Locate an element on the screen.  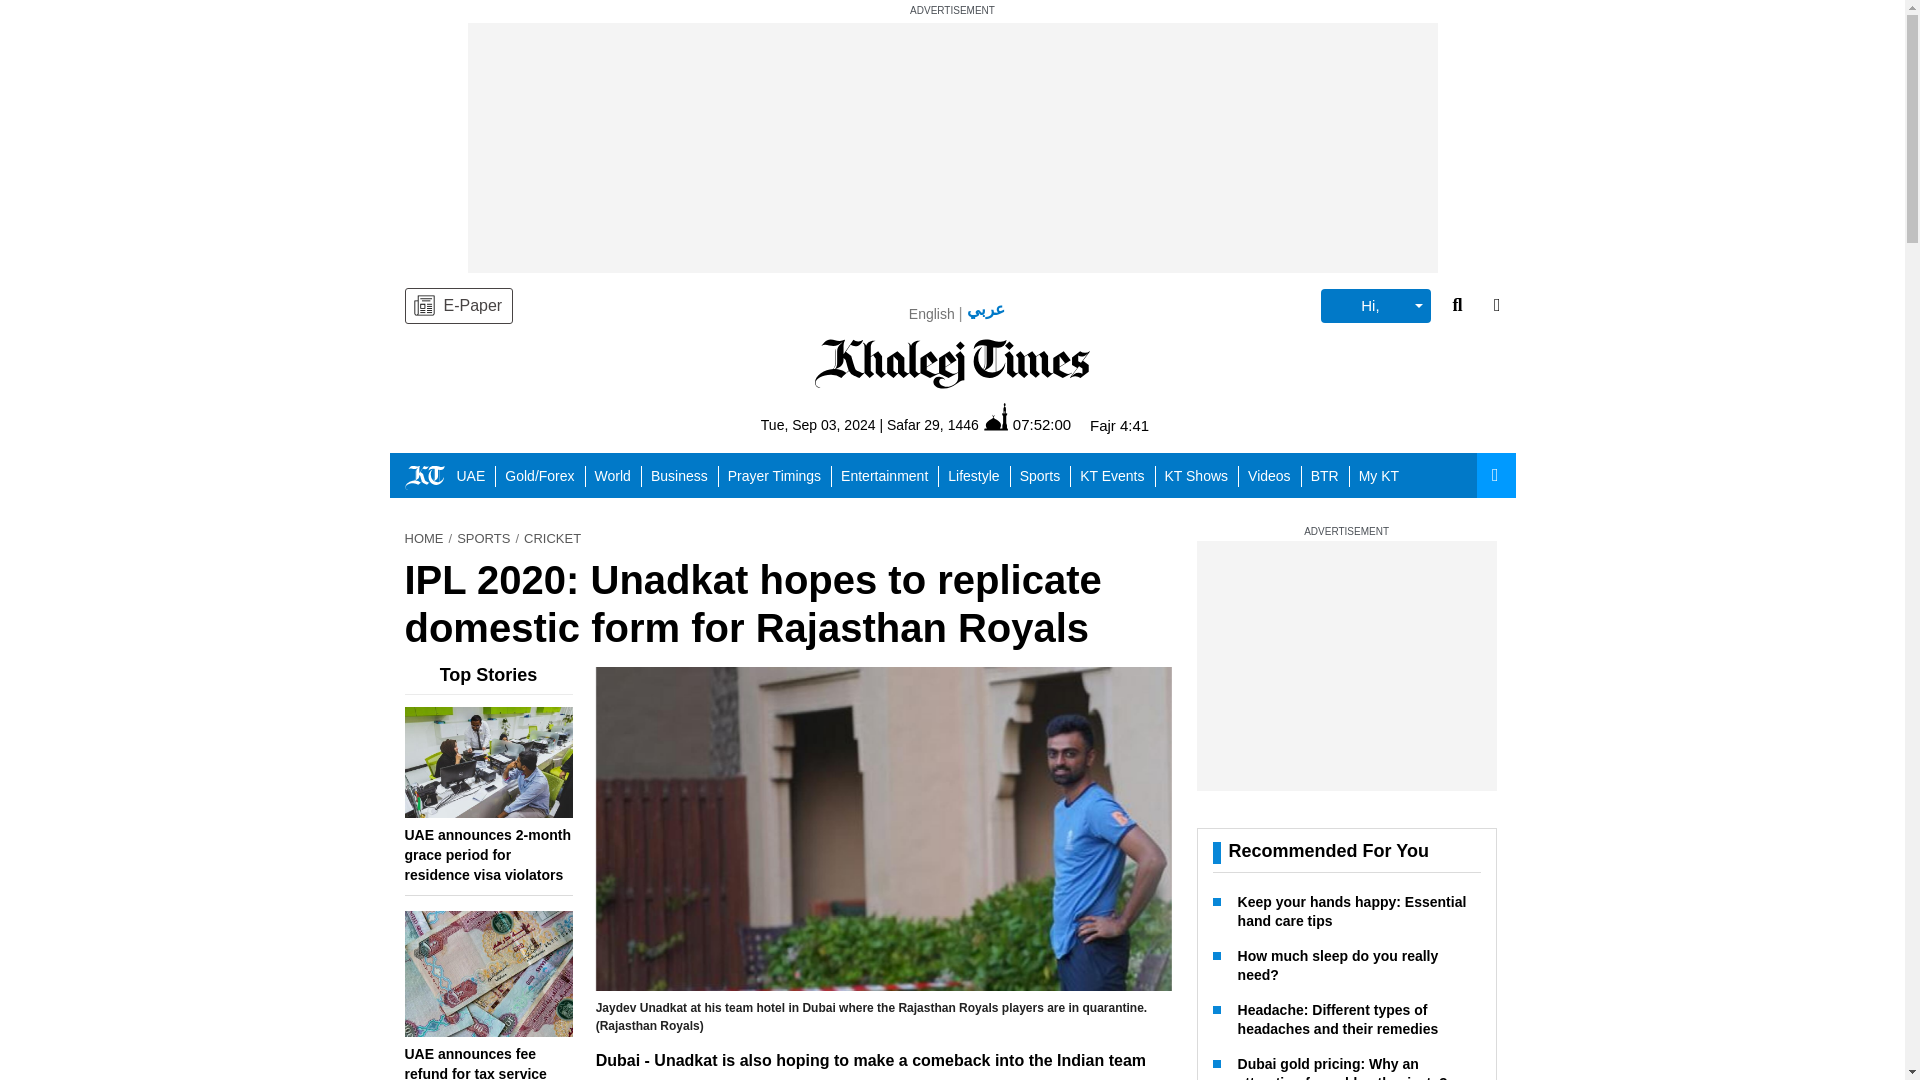
E-Paper is located at coordinates (458, 306).